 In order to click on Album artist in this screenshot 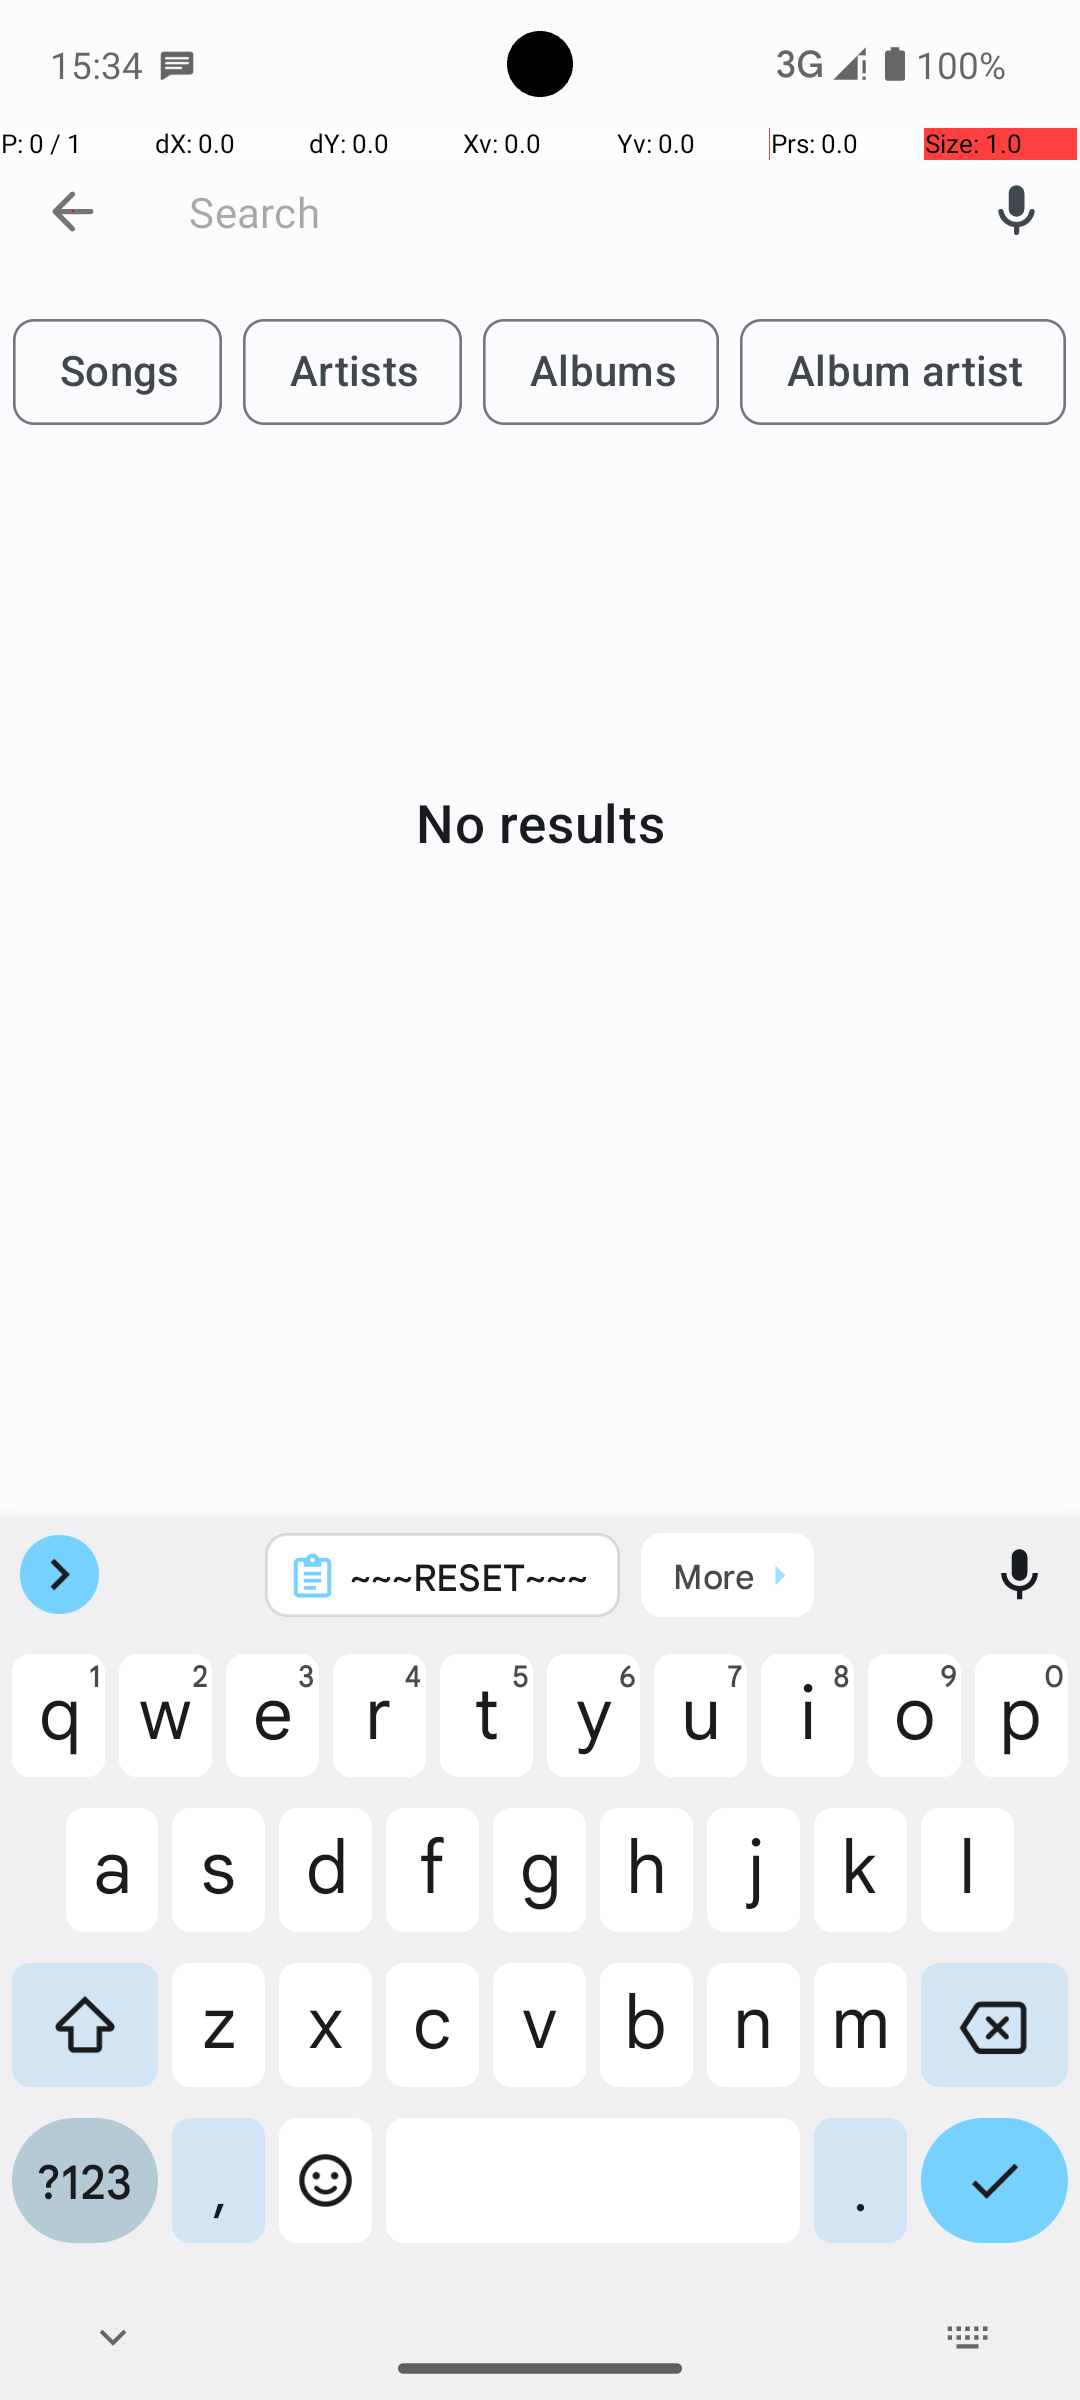, I will do `click(903, 372)`.